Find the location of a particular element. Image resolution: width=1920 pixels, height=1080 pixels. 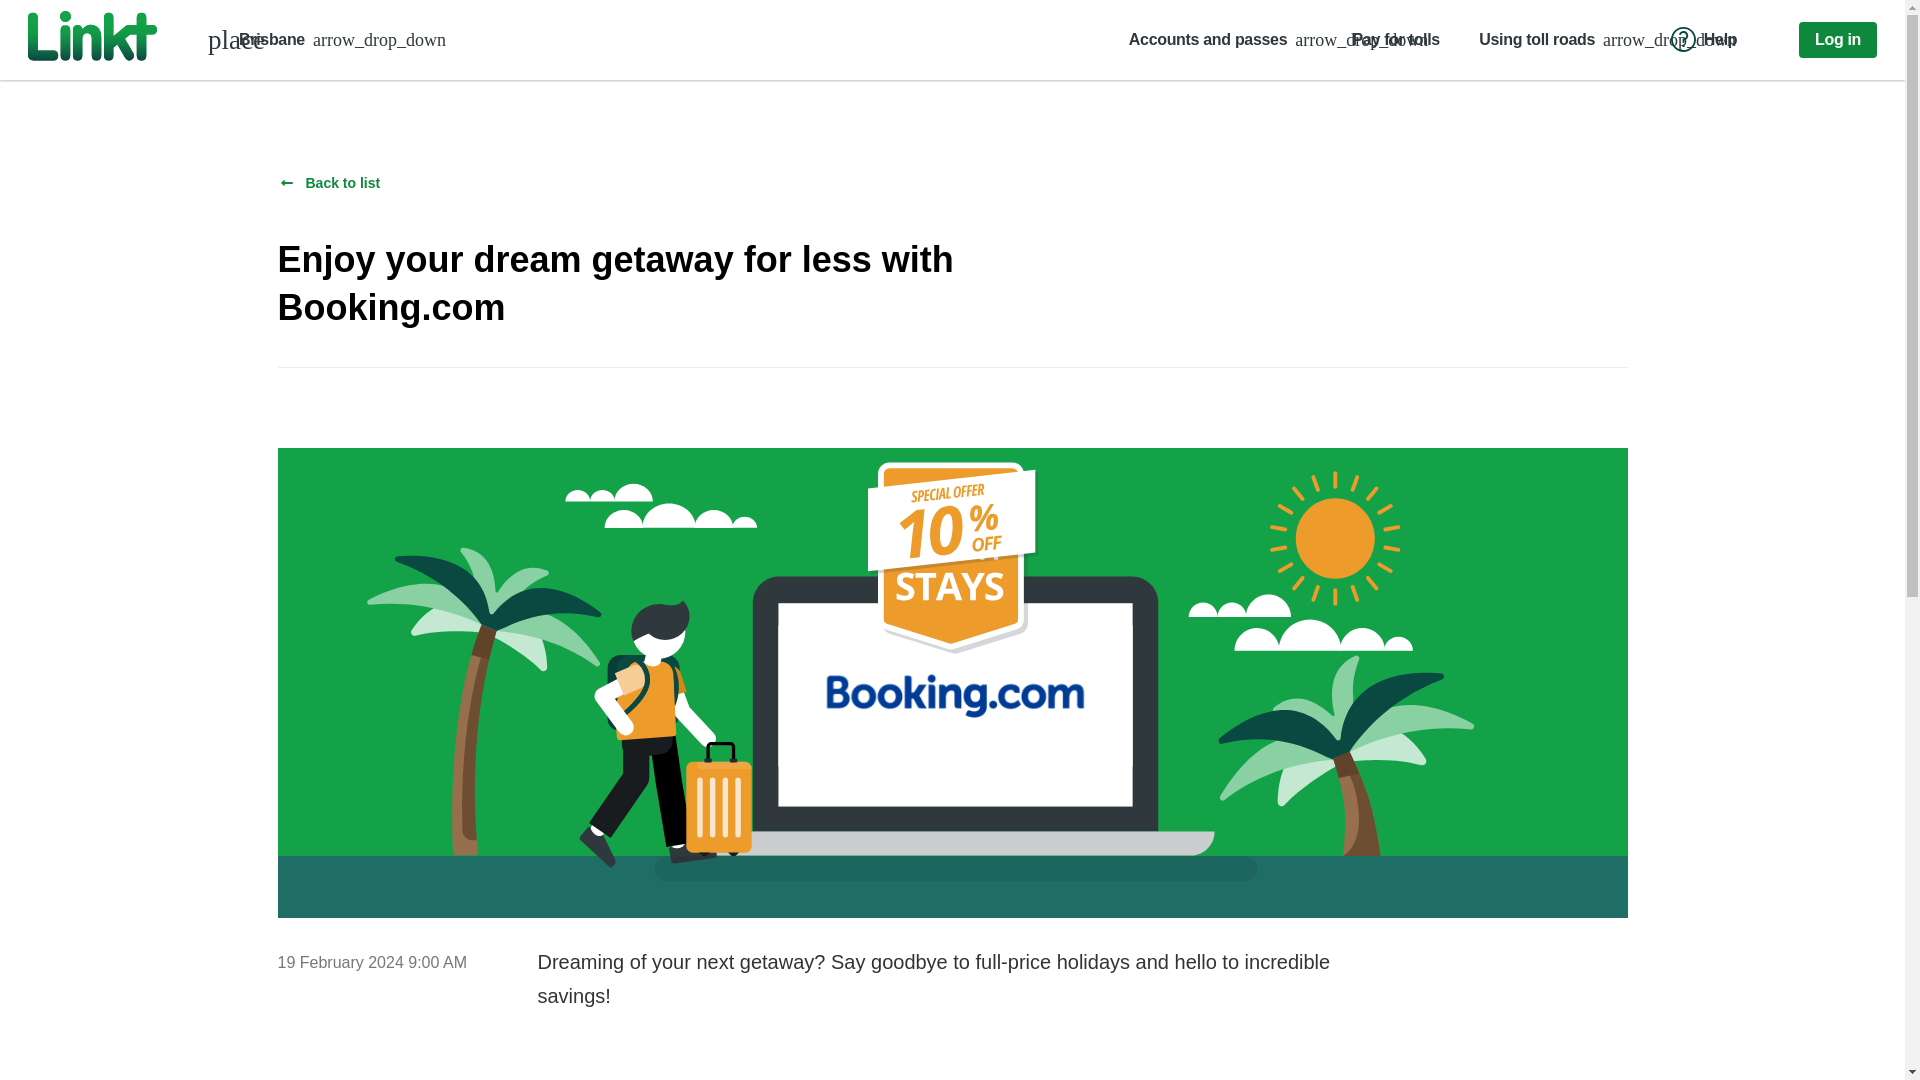

Pay for tolls is located at coordinates (1395, 40).